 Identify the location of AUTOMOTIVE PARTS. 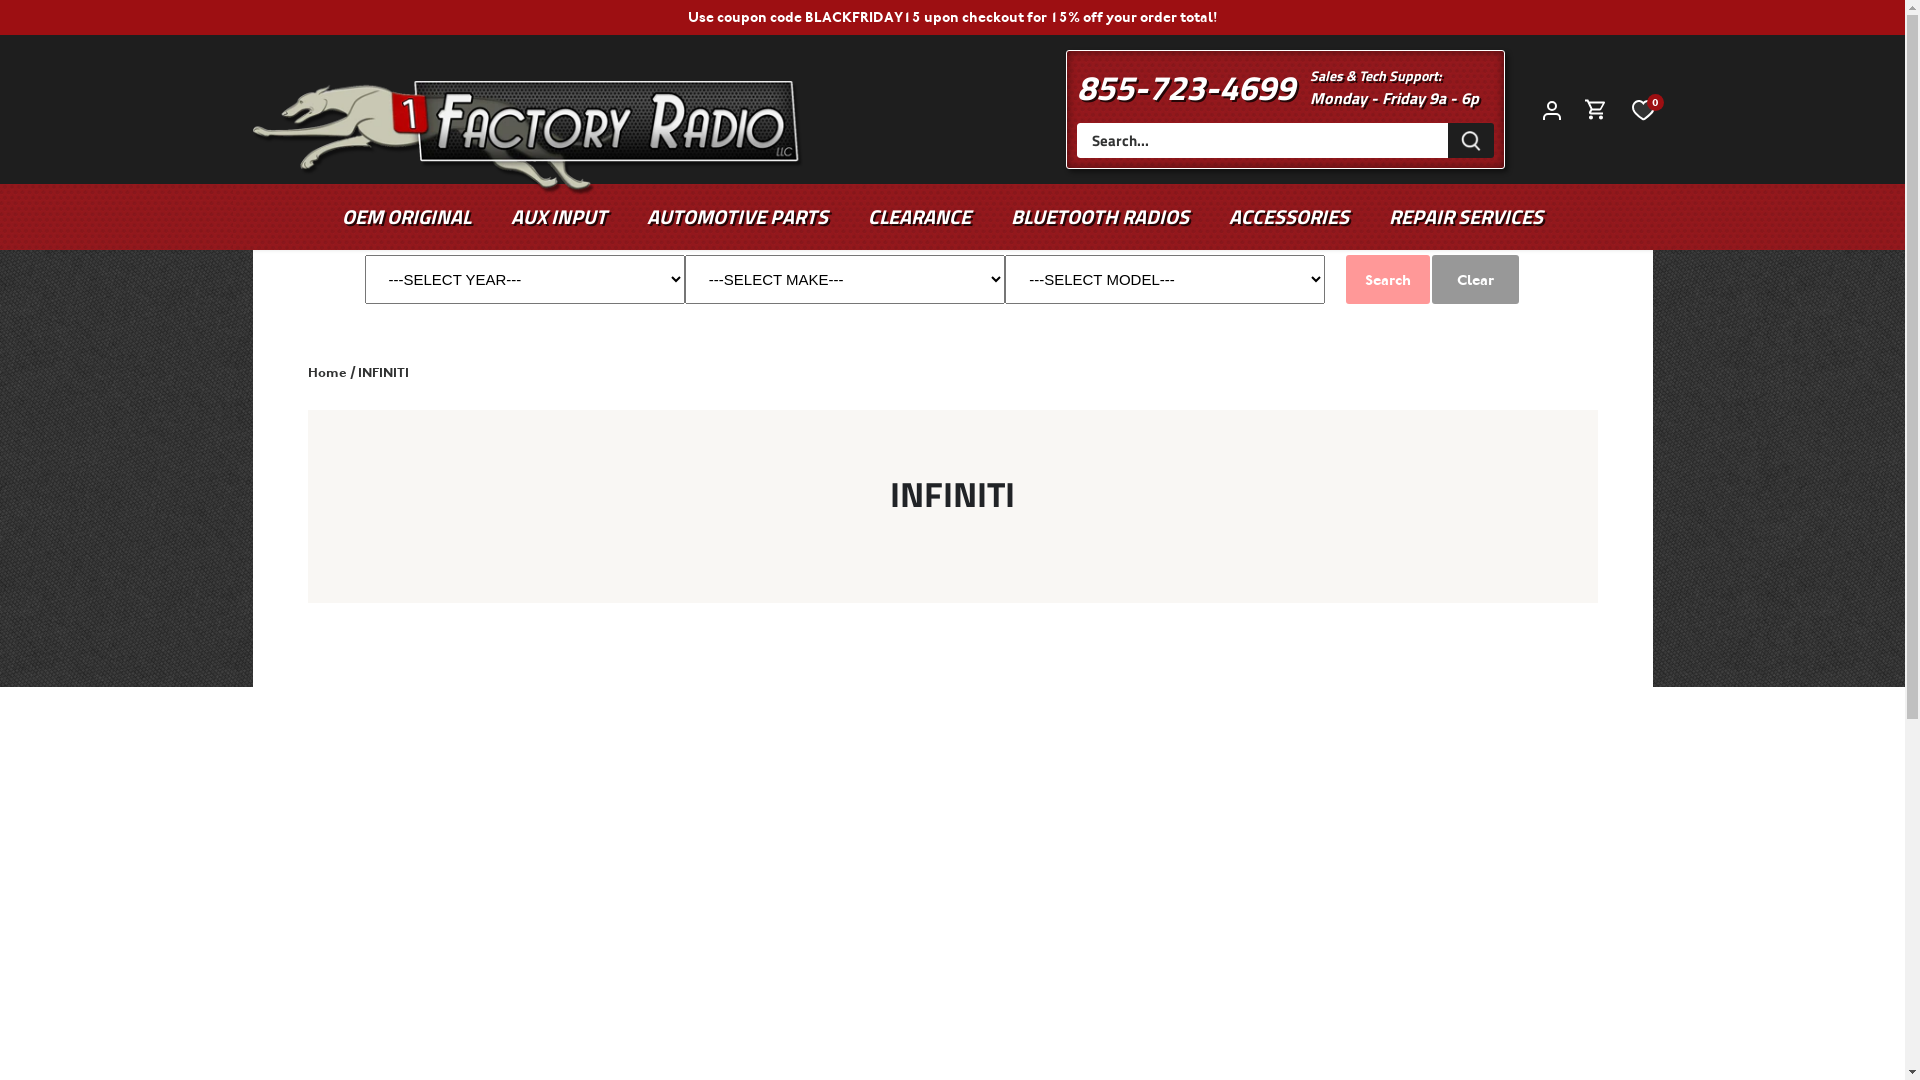
(738, 217).